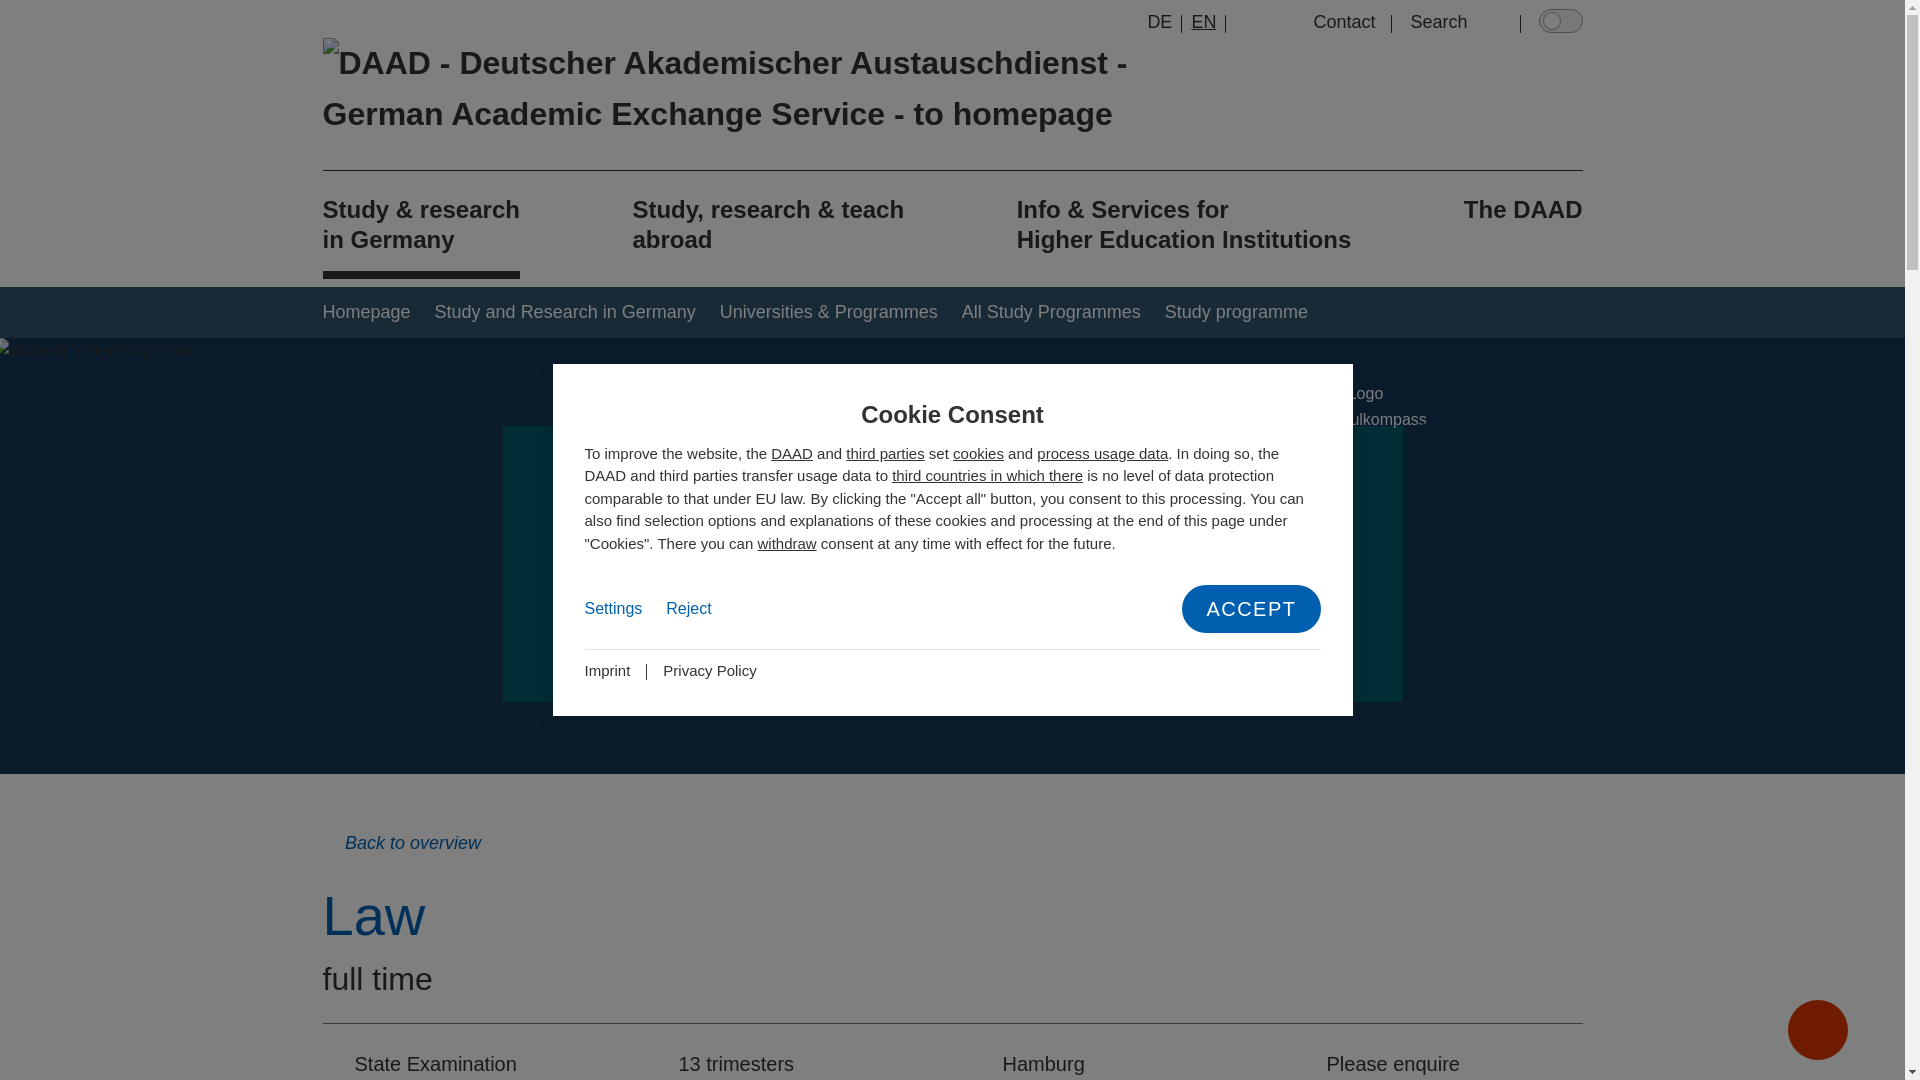 The height and width of the screenshot is (1080, 1920). What do you see at coordinates (366, 312) in the screenshot?
I see `Homepage` at bounding box center [366, 312].